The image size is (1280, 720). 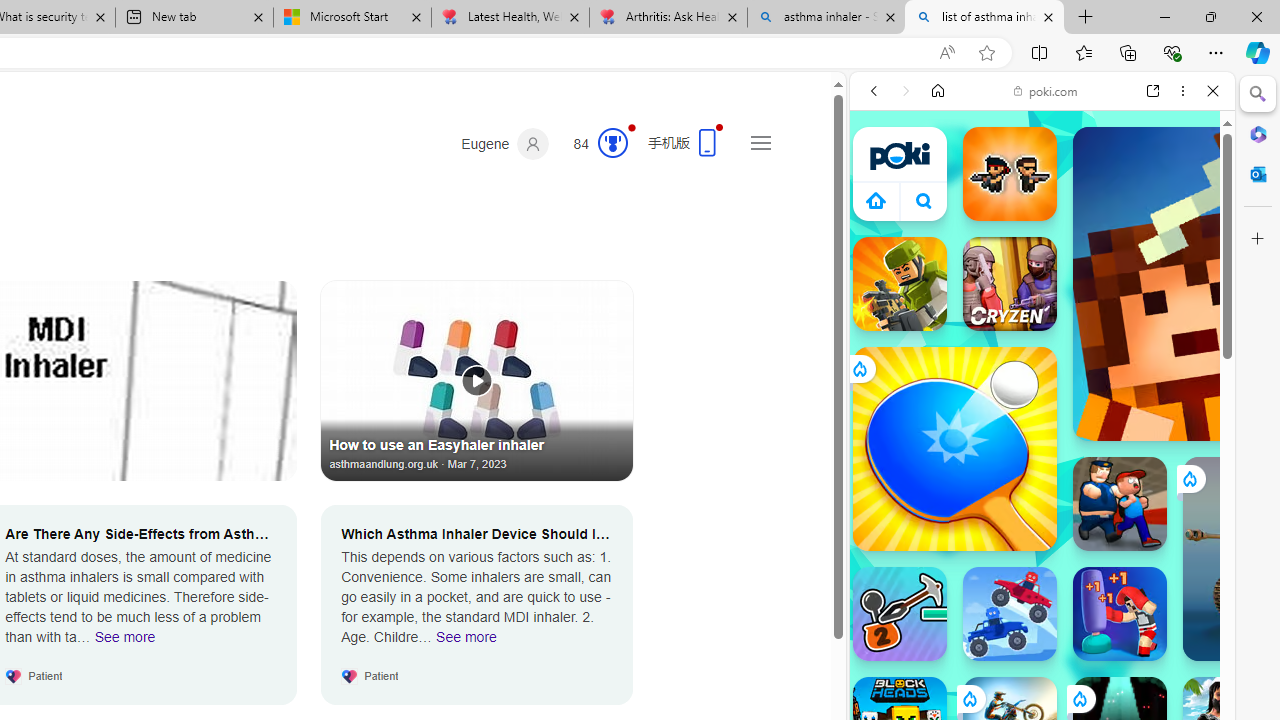 What do you see at coordinates (1042, 518) in the screenshot?
I see `Shooting Games` at bounding box center [1042, 518].